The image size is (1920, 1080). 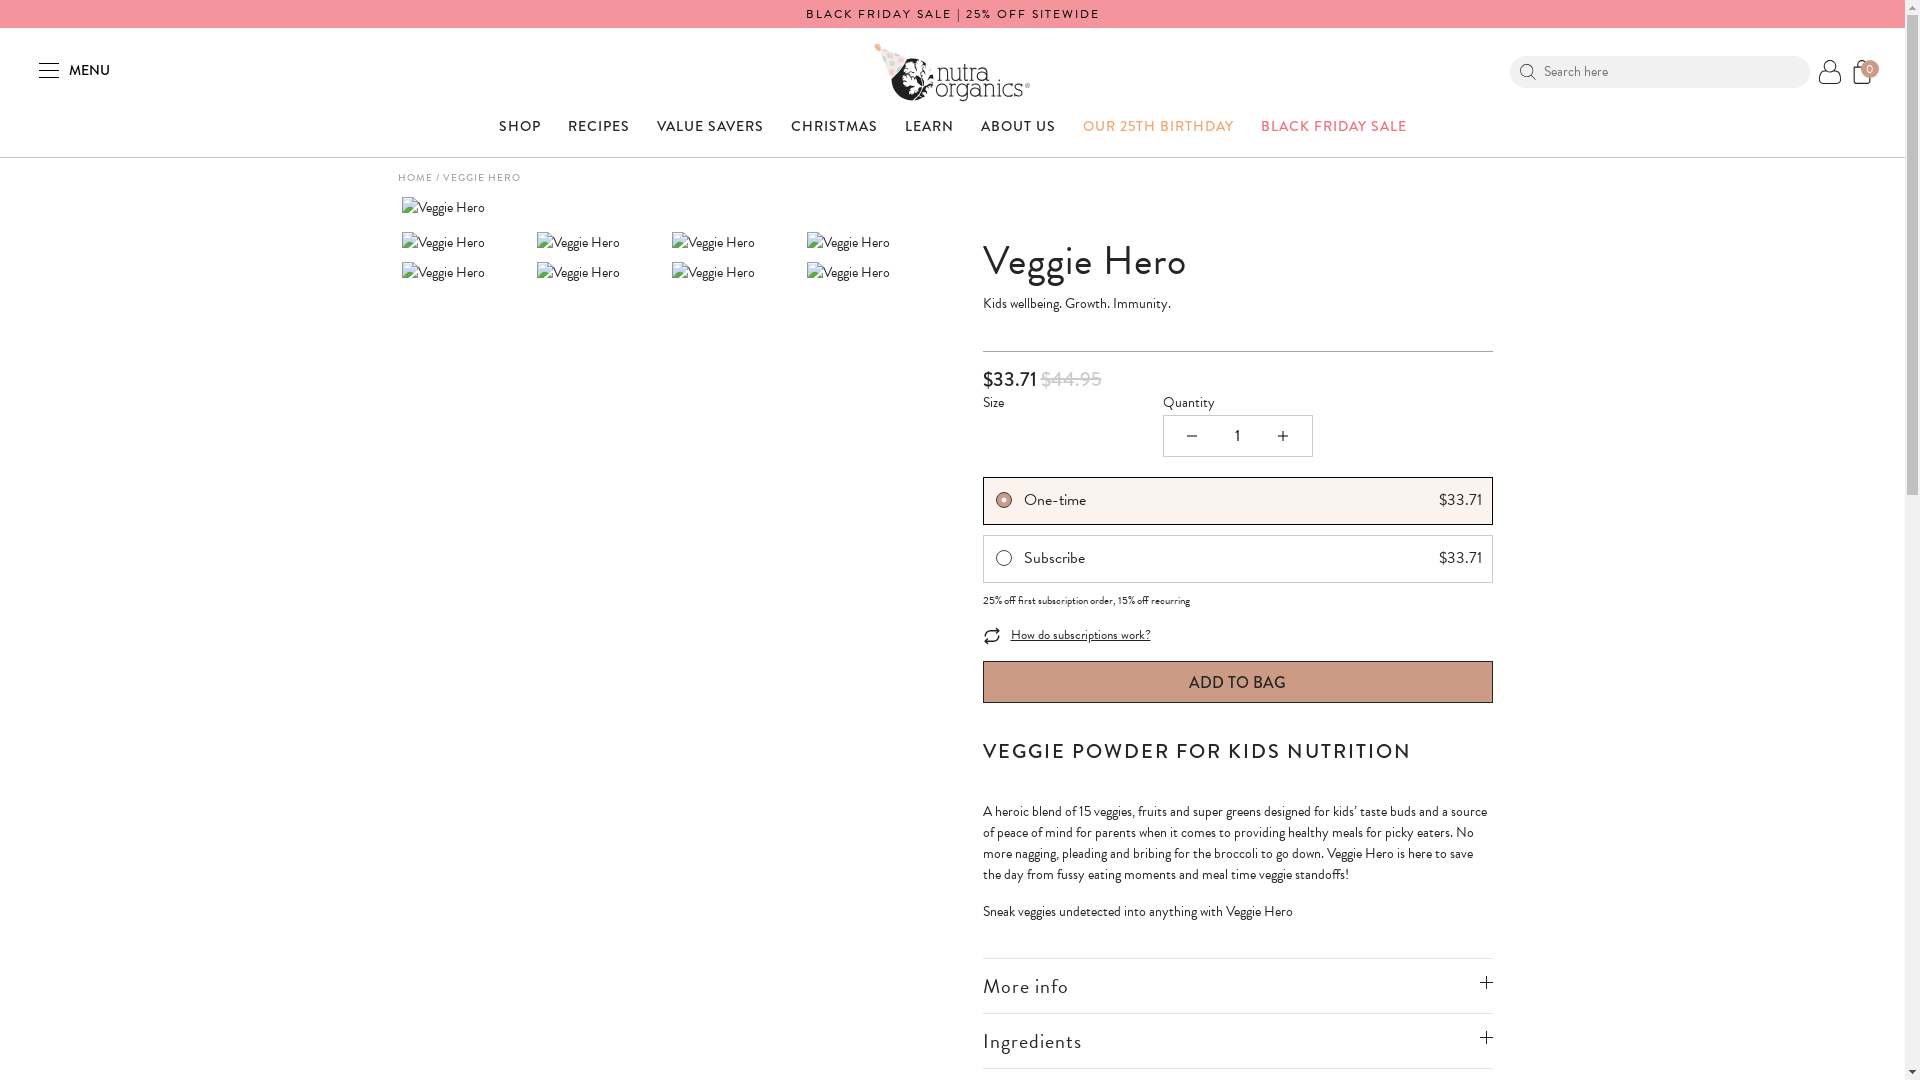 I want to click on -, so click(x=1192, y=436).